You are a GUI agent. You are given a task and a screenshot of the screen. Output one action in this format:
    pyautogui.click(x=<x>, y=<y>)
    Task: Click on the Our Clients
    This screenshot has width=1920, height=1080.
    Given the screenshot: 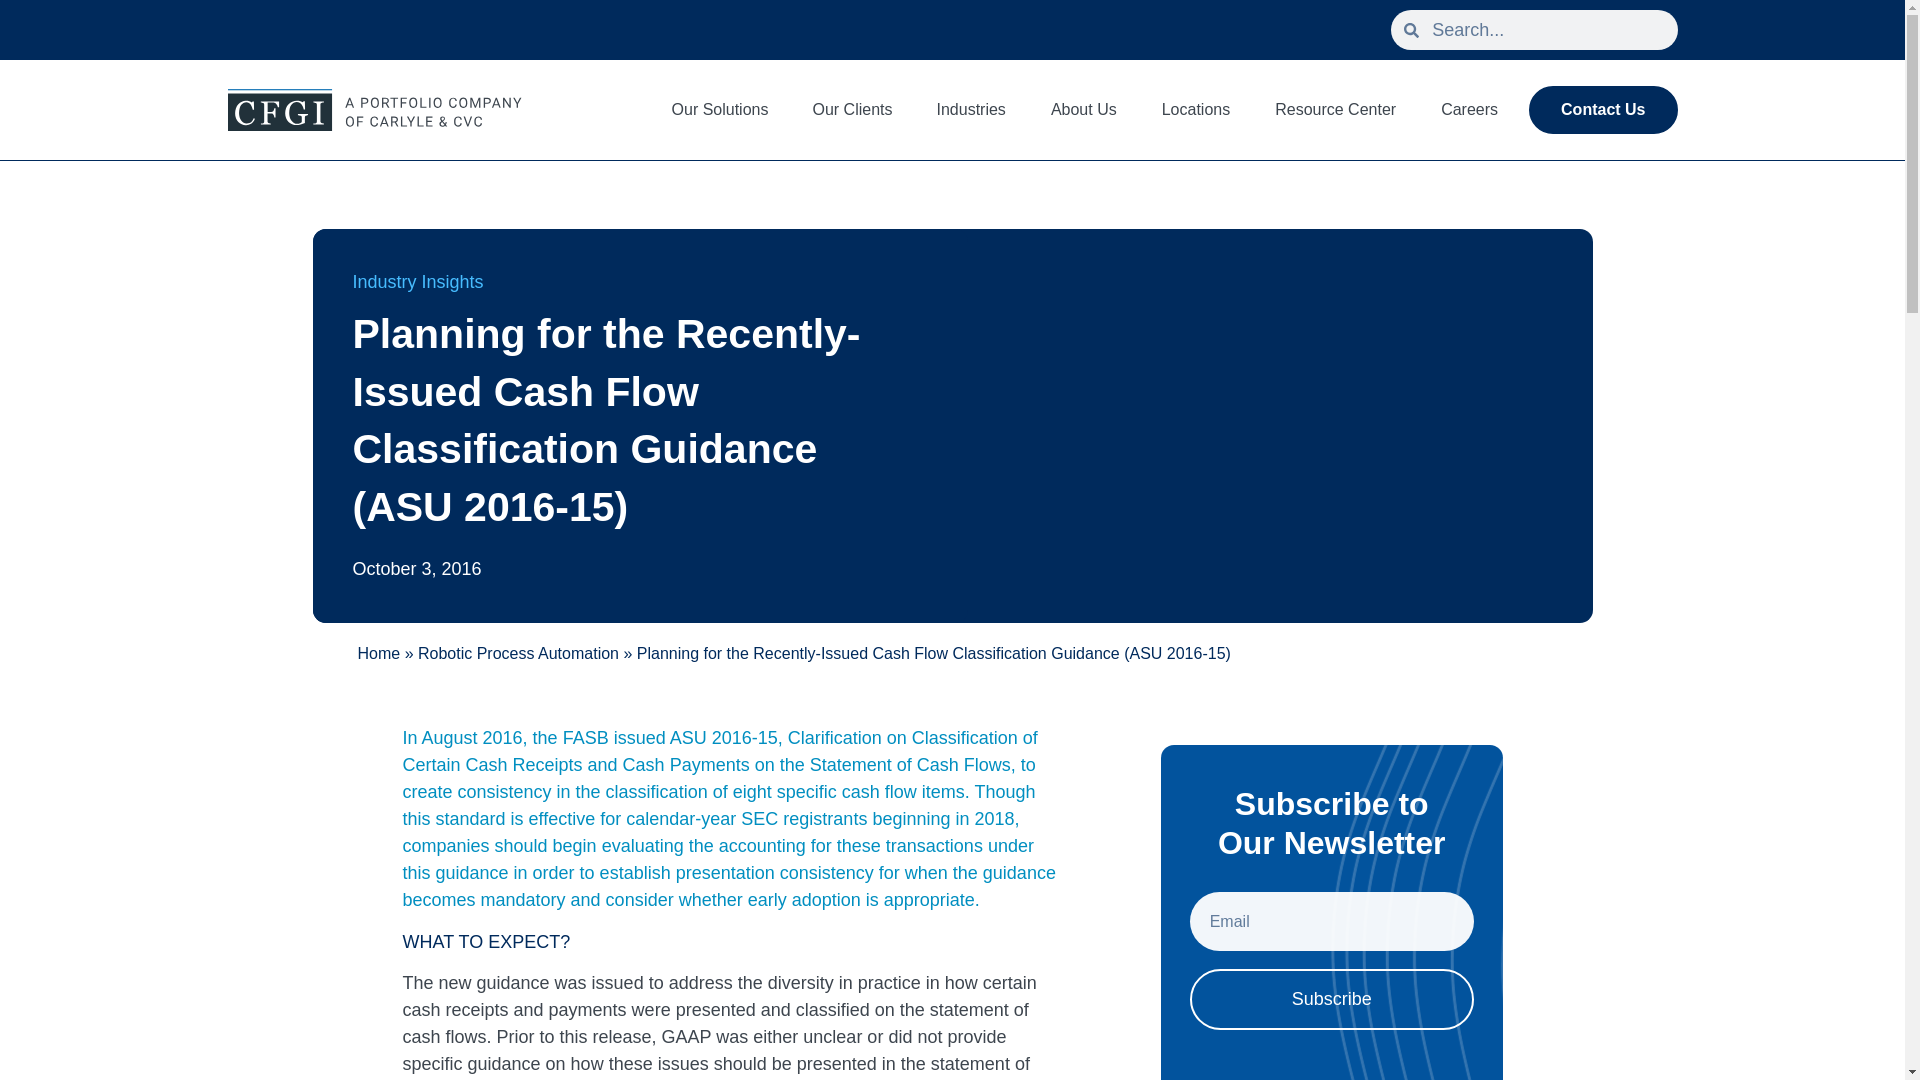 What is the action you would take?
    pyautogui.click(x=851, y=110)
    